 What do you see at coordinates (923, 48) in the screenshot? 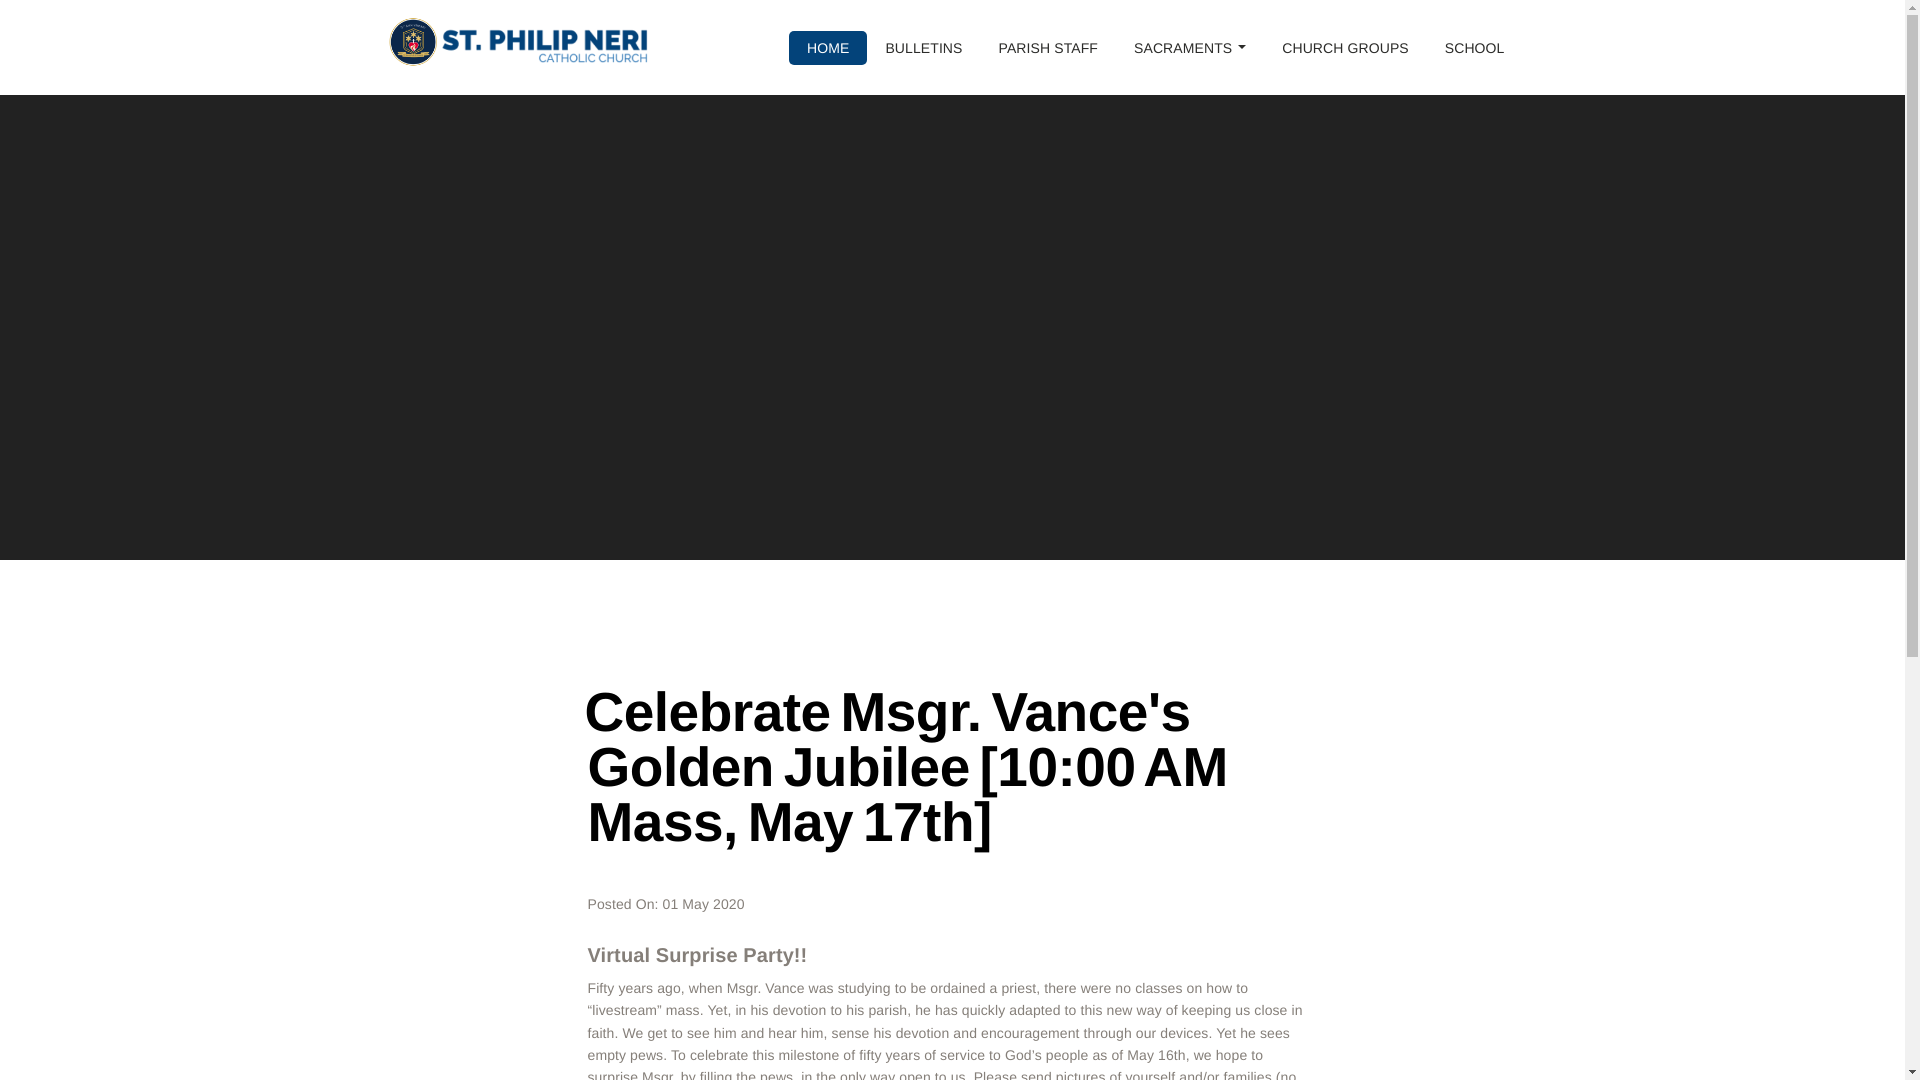
I see `BULLETINS` at bounding box center [923, 48].